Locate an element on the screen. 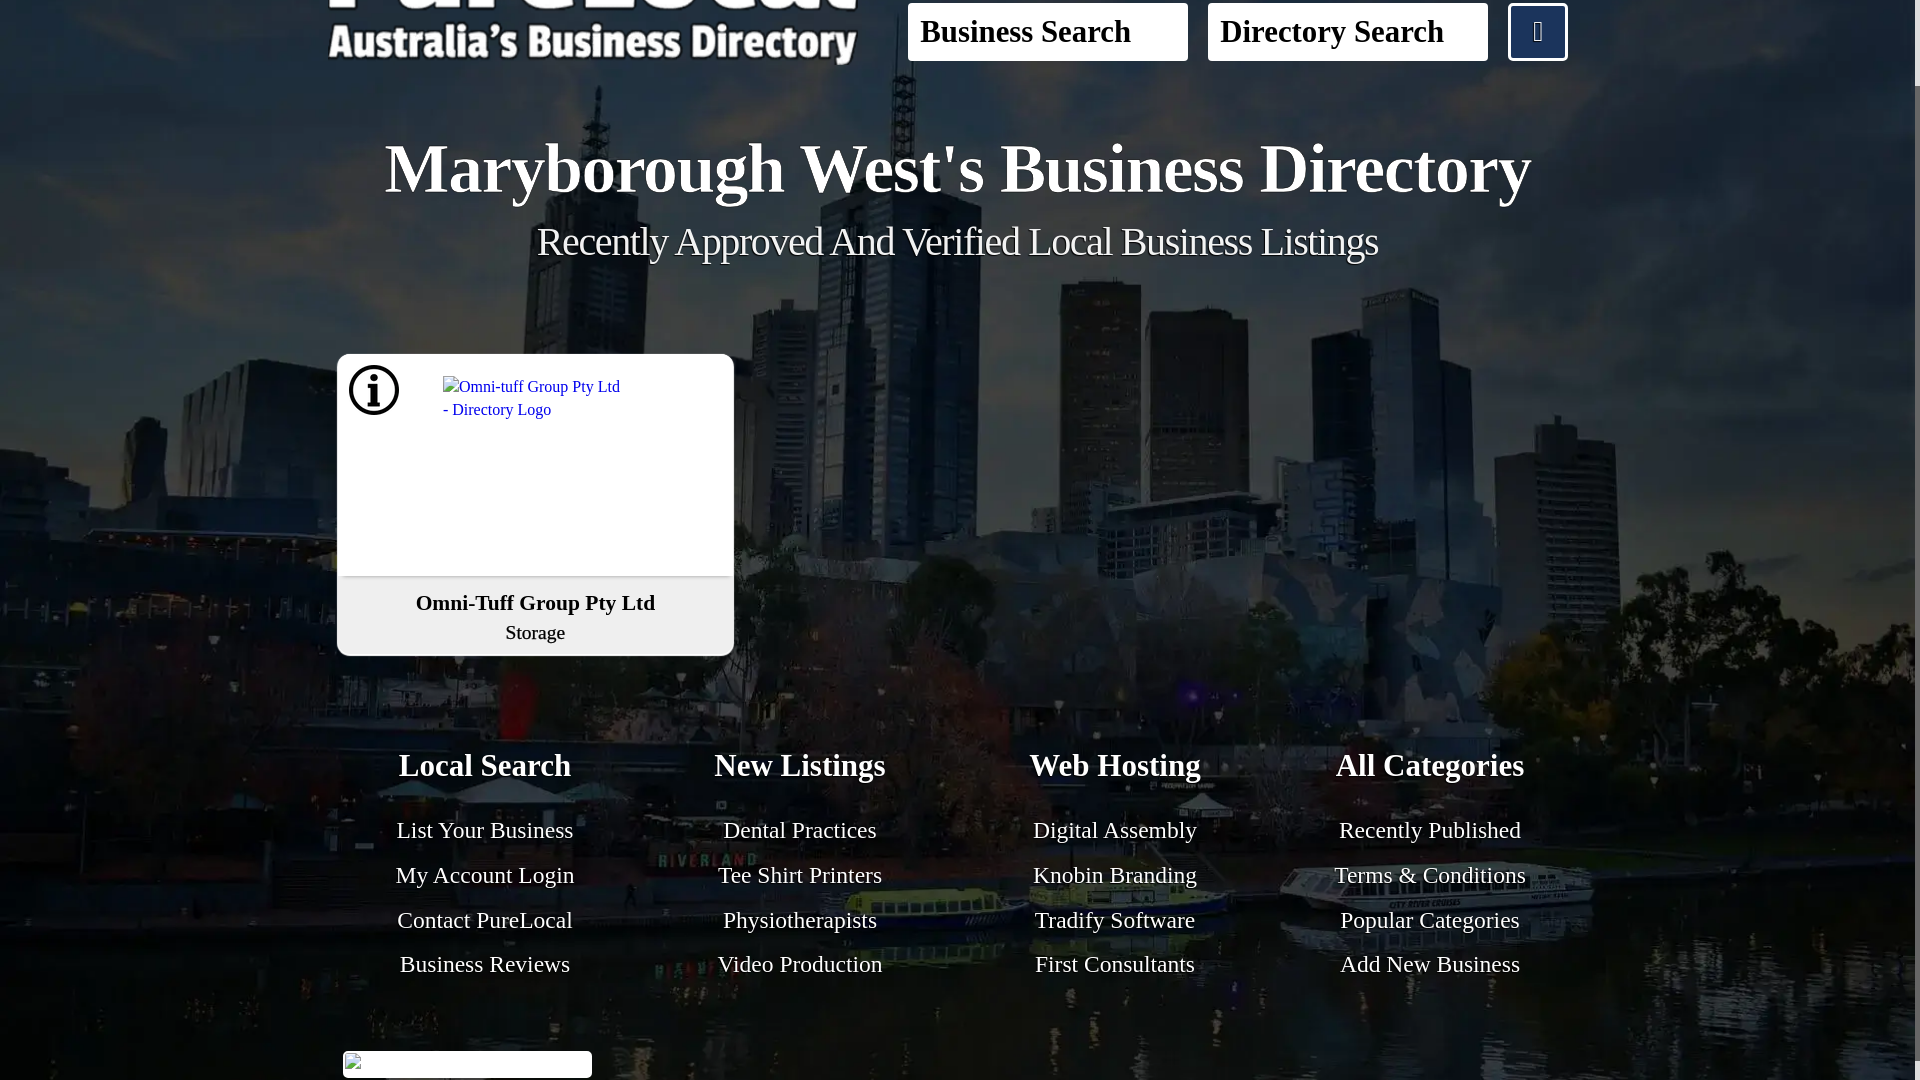 The image size is (1920, 1080). Contact PureLocal is located at coordinates (484, 920).